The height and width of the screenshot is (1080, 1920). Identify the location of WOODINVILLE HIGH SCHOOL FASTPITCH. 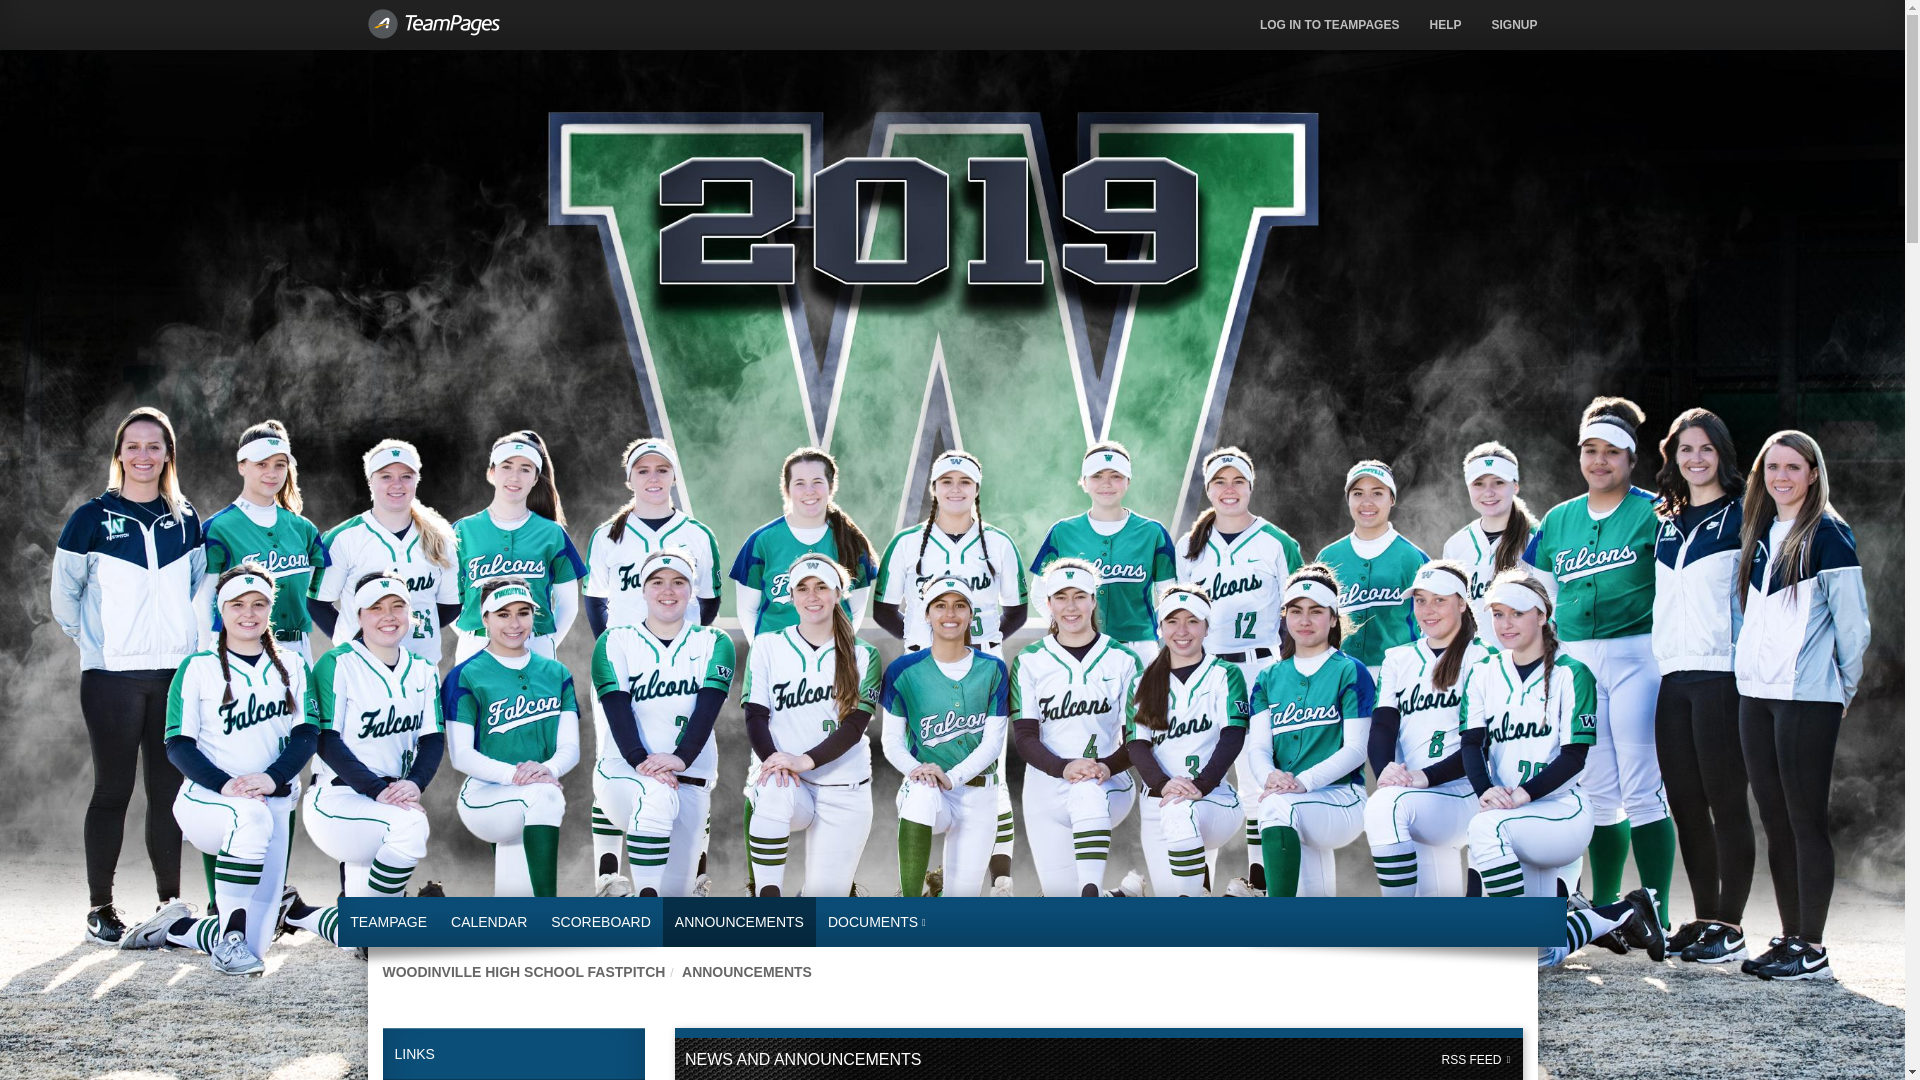
(523, 972).